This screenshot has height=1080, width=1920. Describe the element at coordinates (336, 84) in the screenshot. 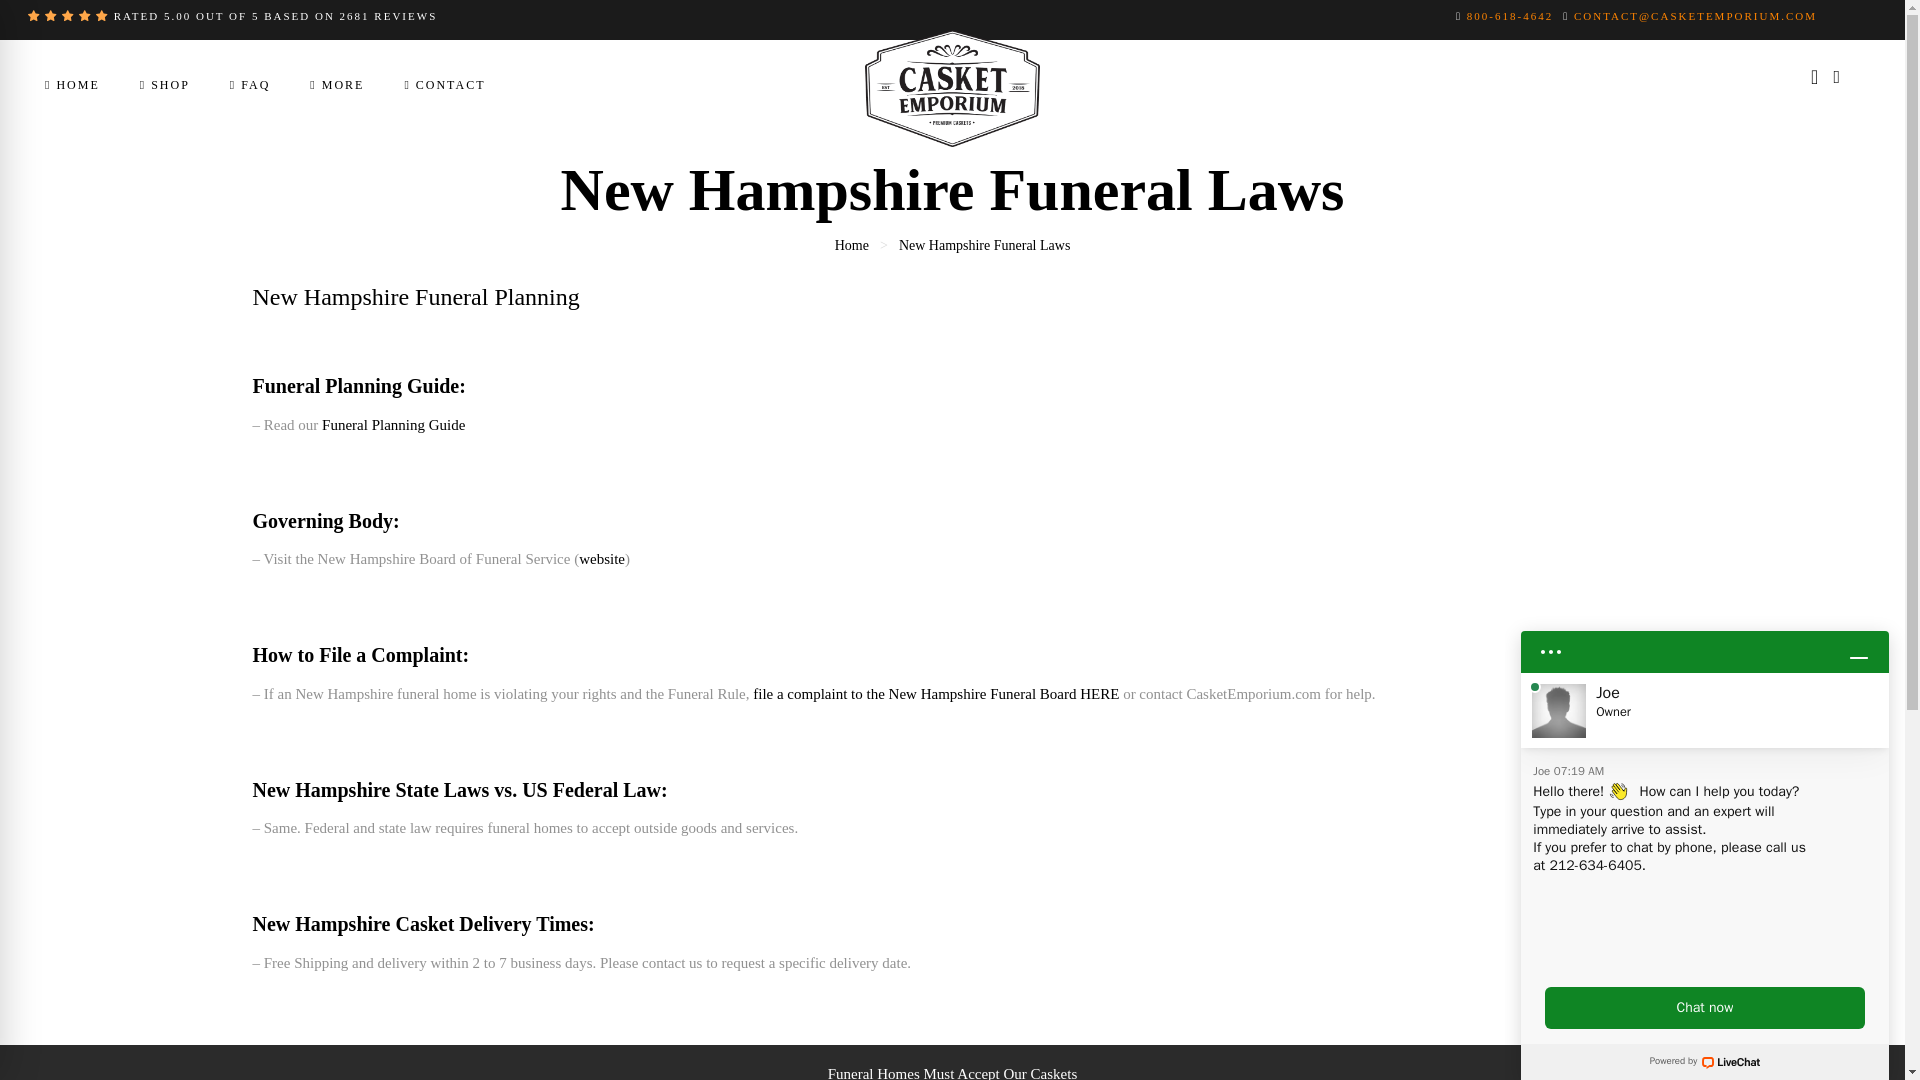

I see `MORE` at that location.